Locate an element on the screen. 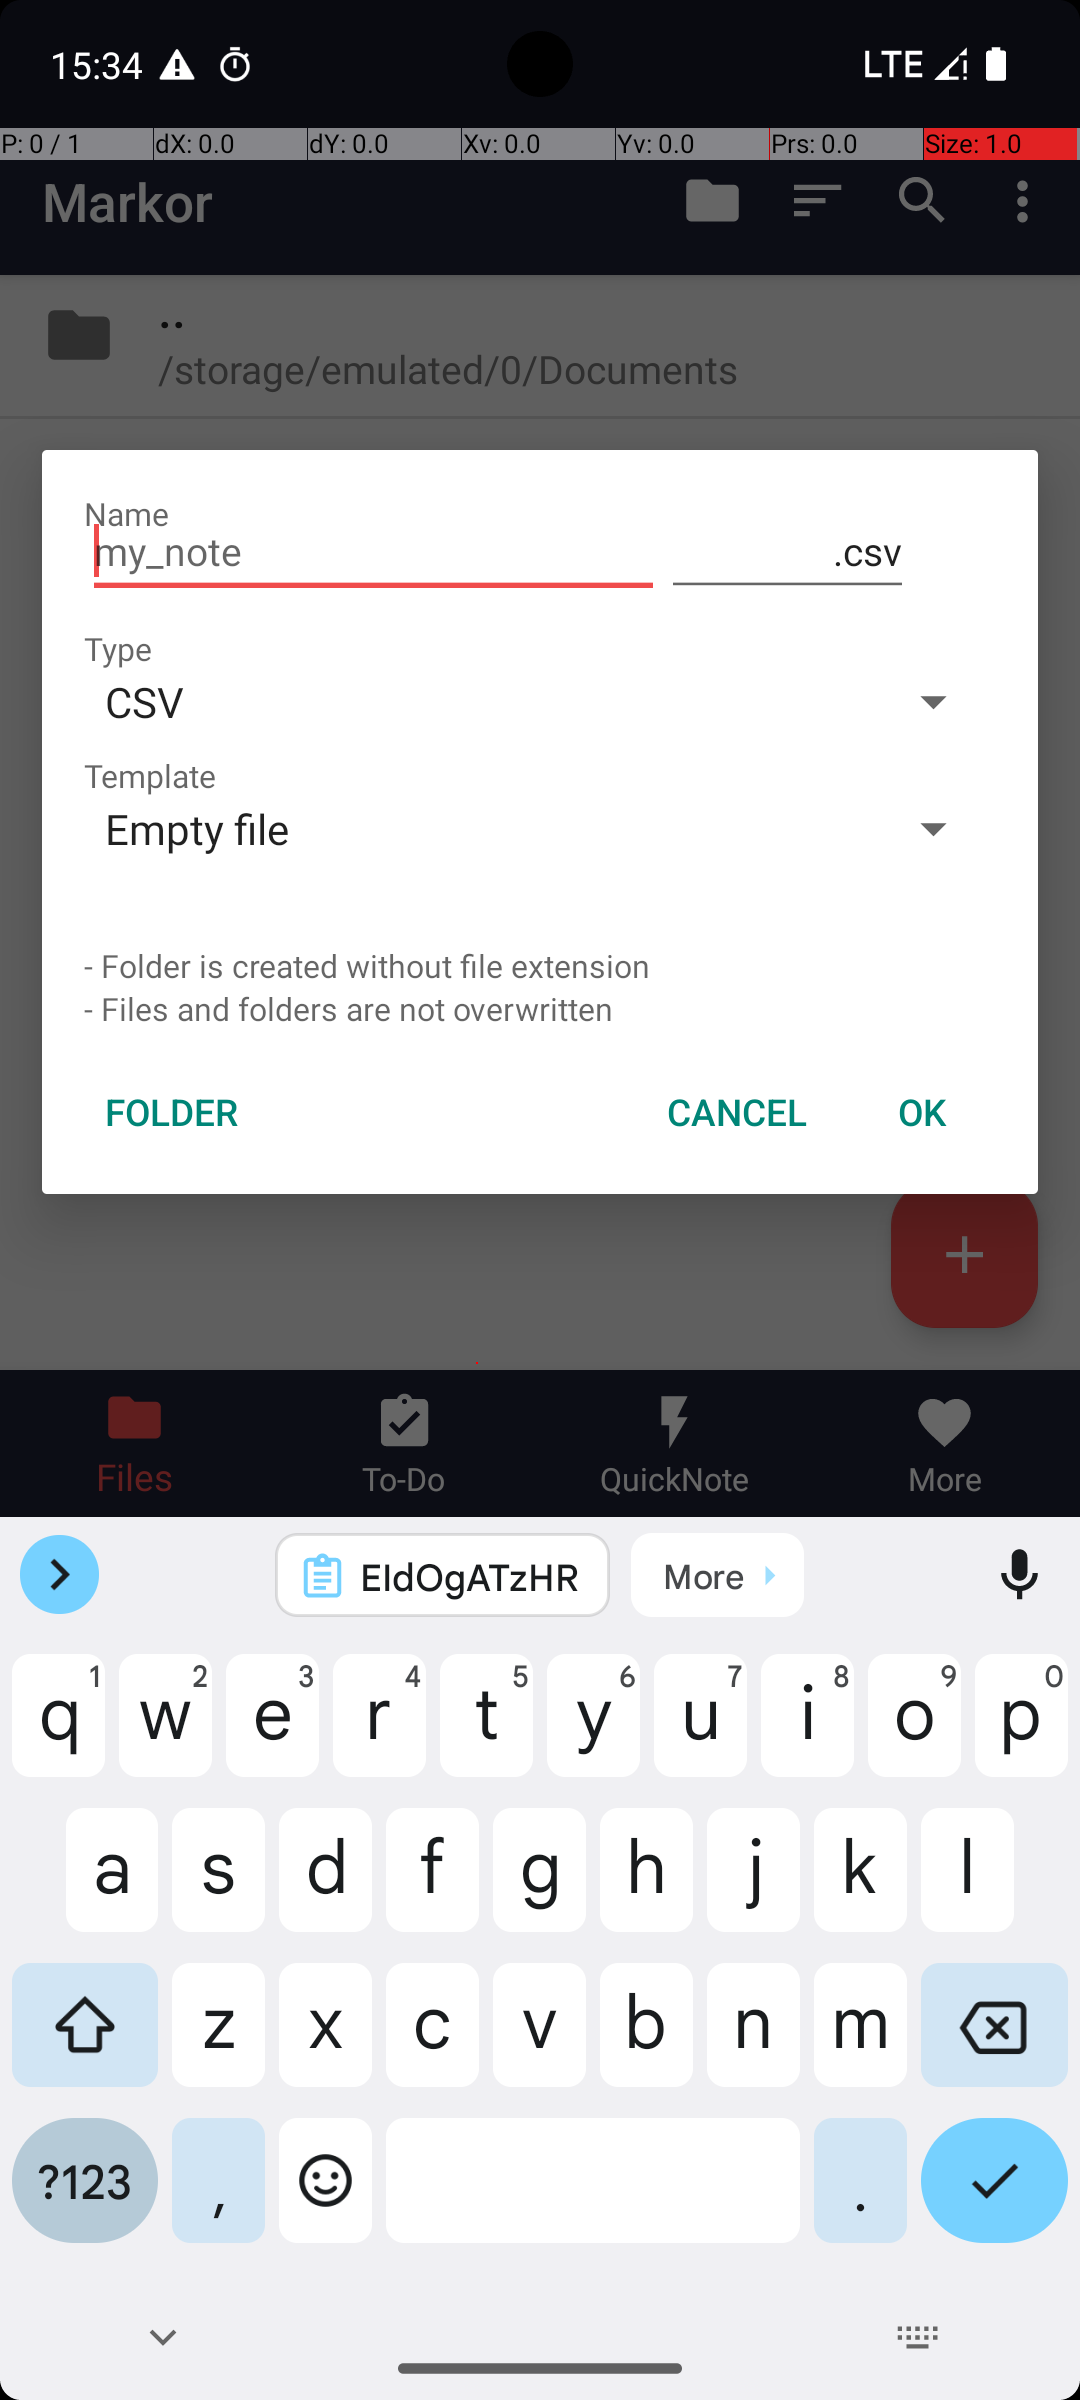 The height and width of the screenshot is (2400, 1080). Template is located at coordinates (150, 776).